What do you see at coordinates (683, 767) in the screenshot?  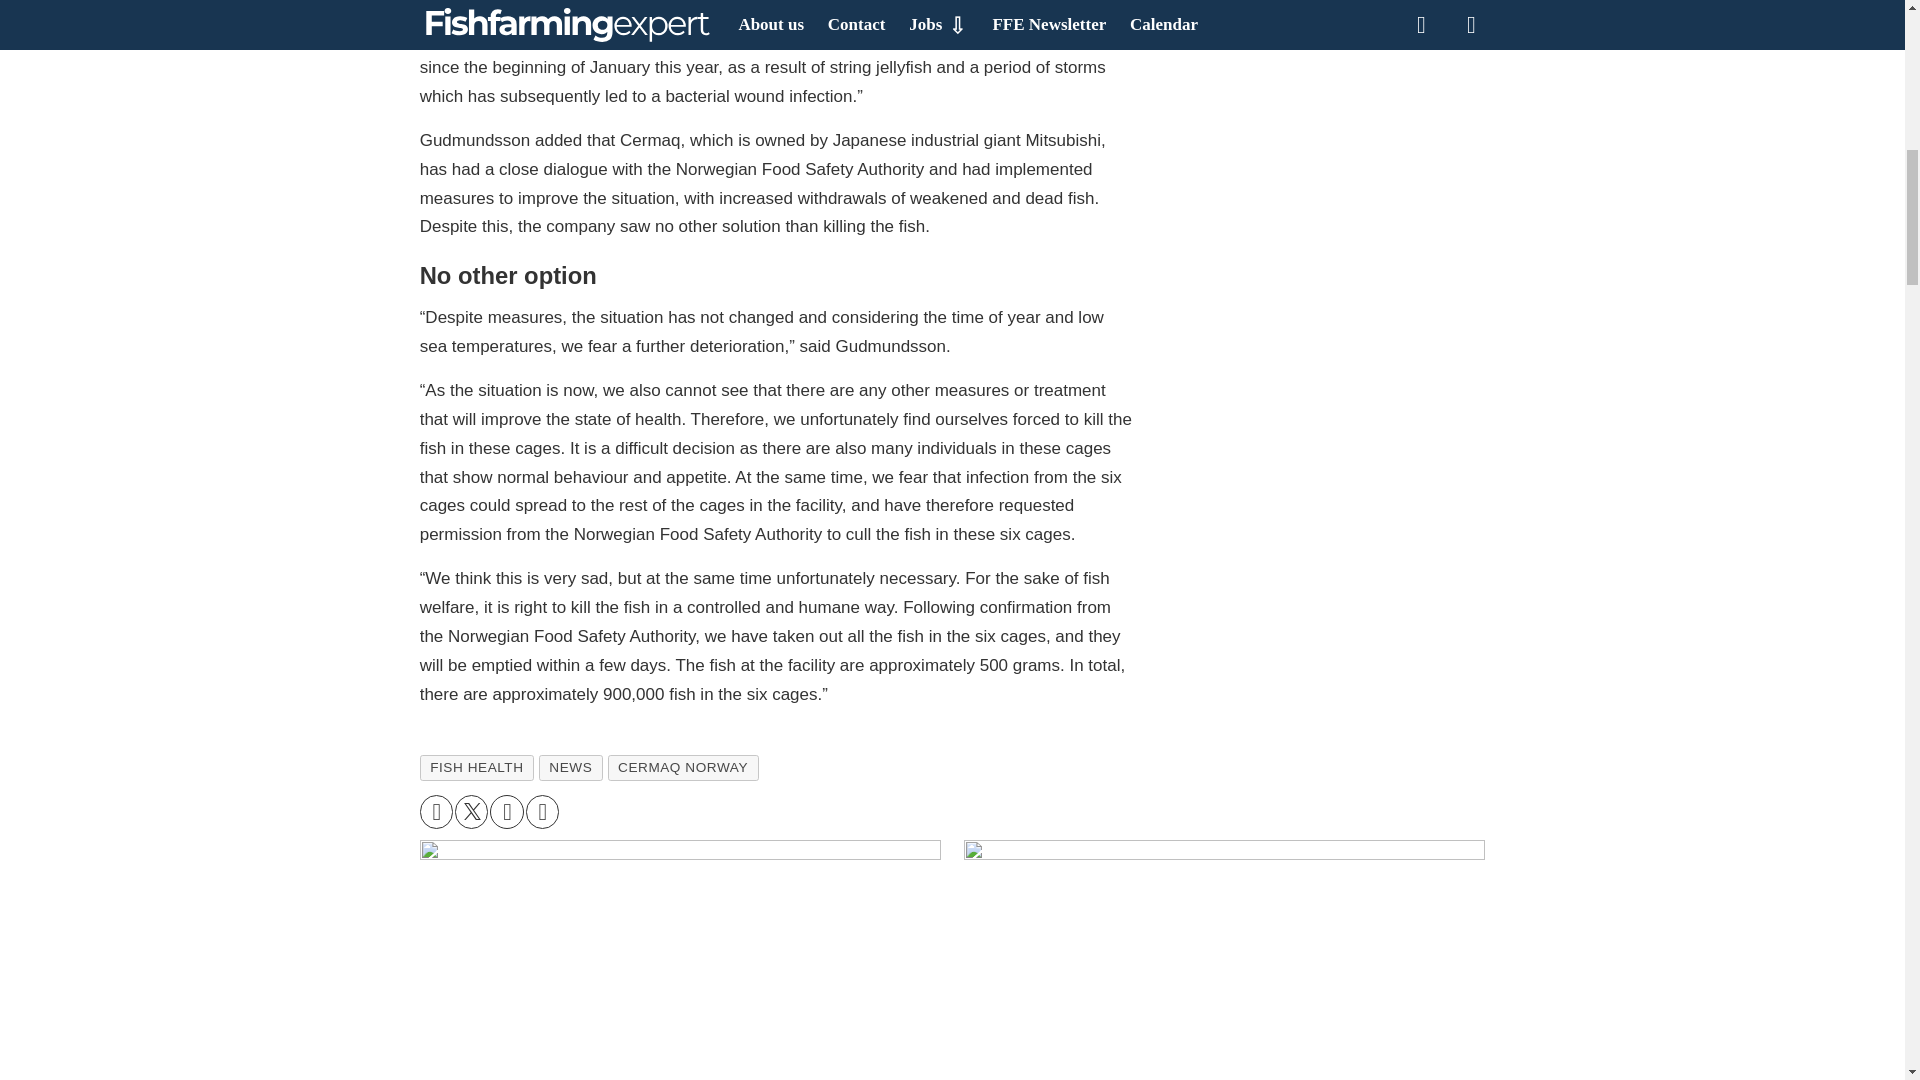 I see `CERMAQ NORWAY` at bounding box center [683, 767].